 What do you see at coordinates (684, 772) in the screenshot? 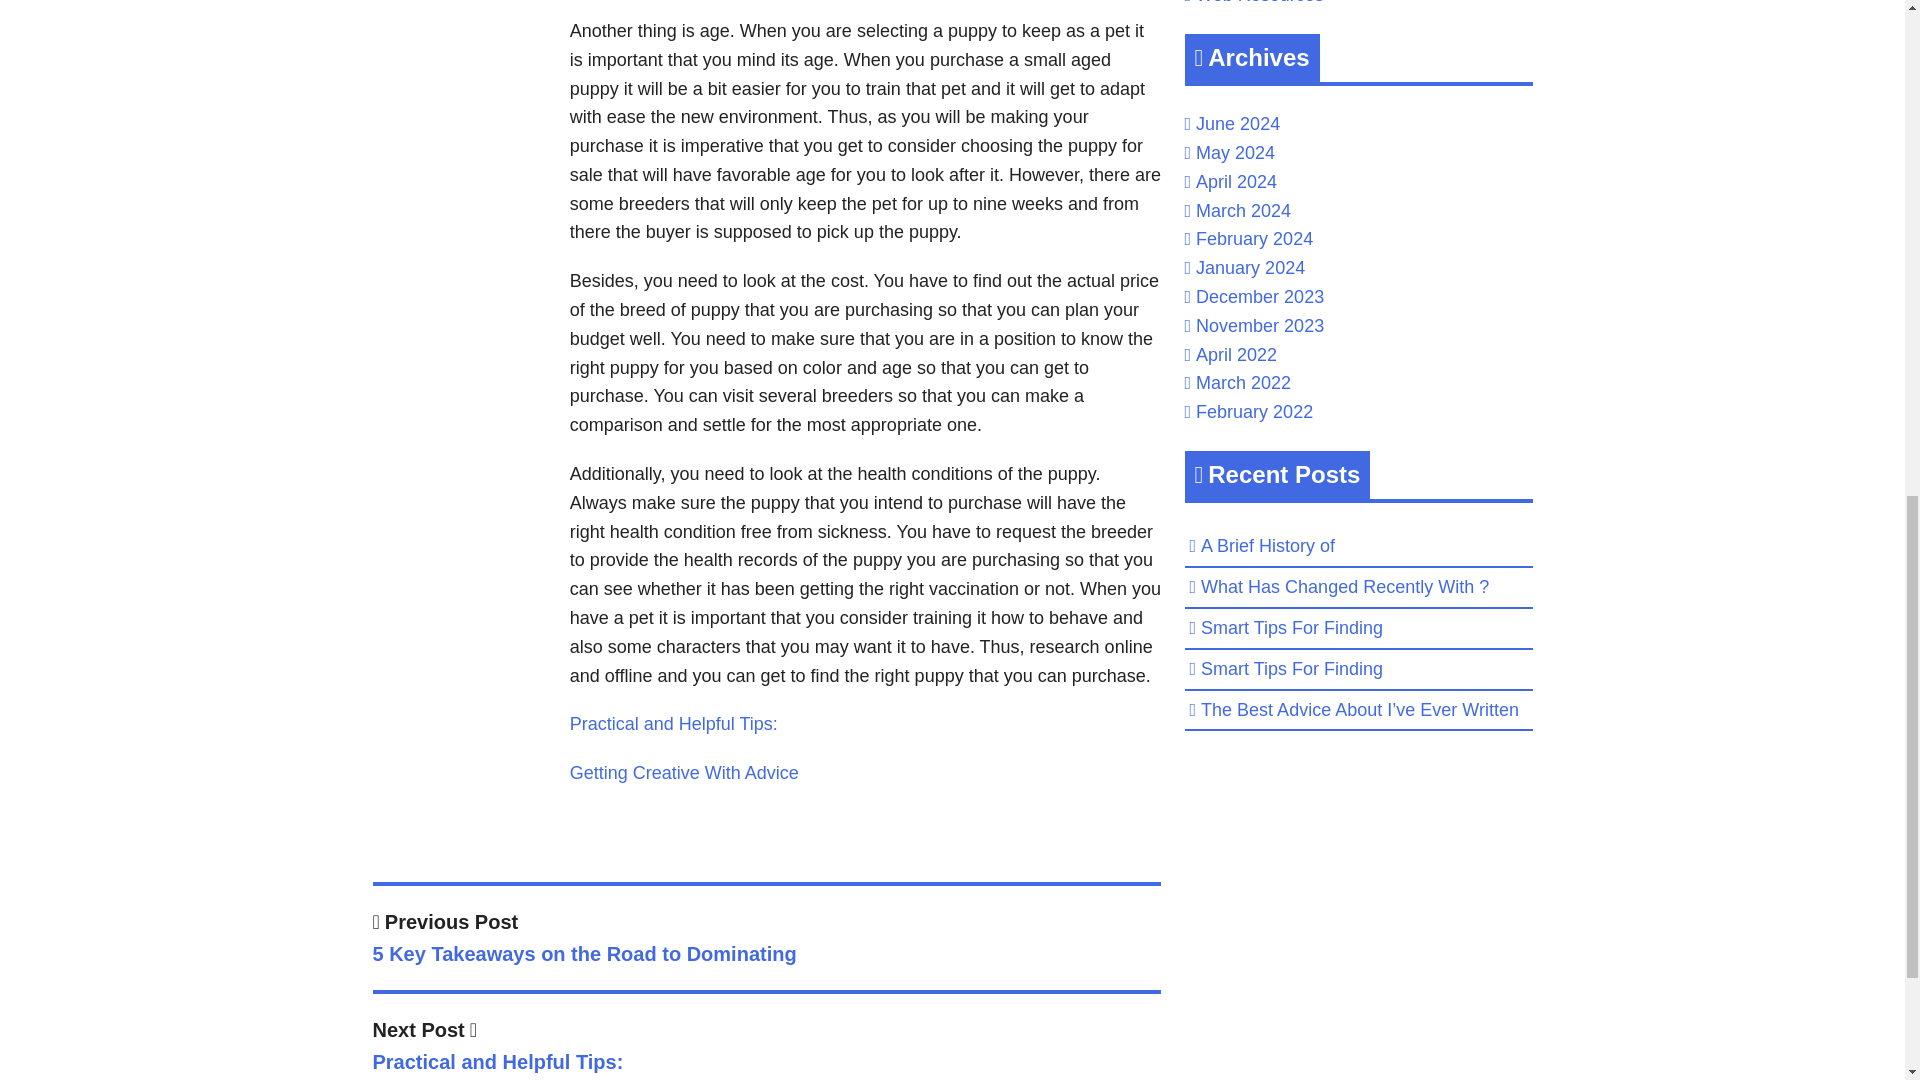
I see `Practical and Helpful Tips:` at bounding box center [684, 772].